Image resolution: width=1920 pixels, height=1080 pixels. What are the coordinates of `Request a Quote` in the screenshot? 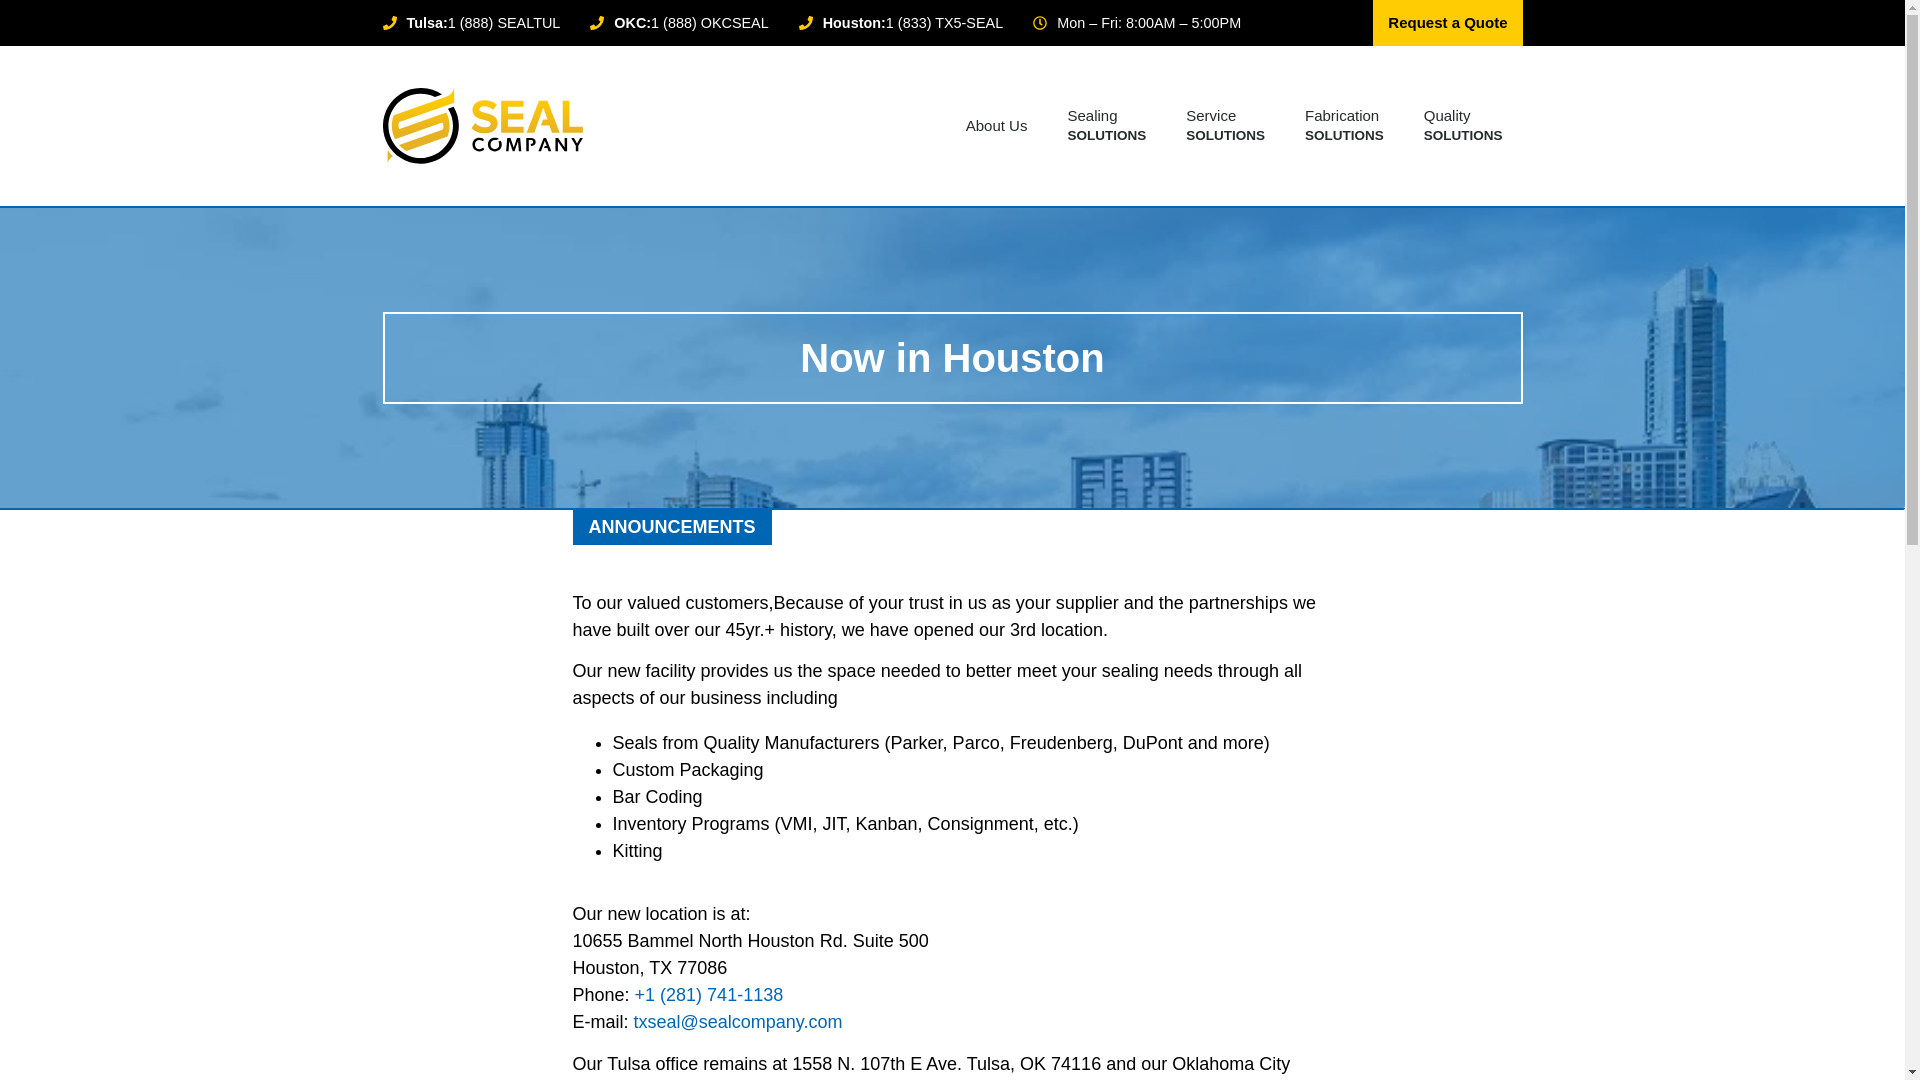 It's located at (1447, 23).